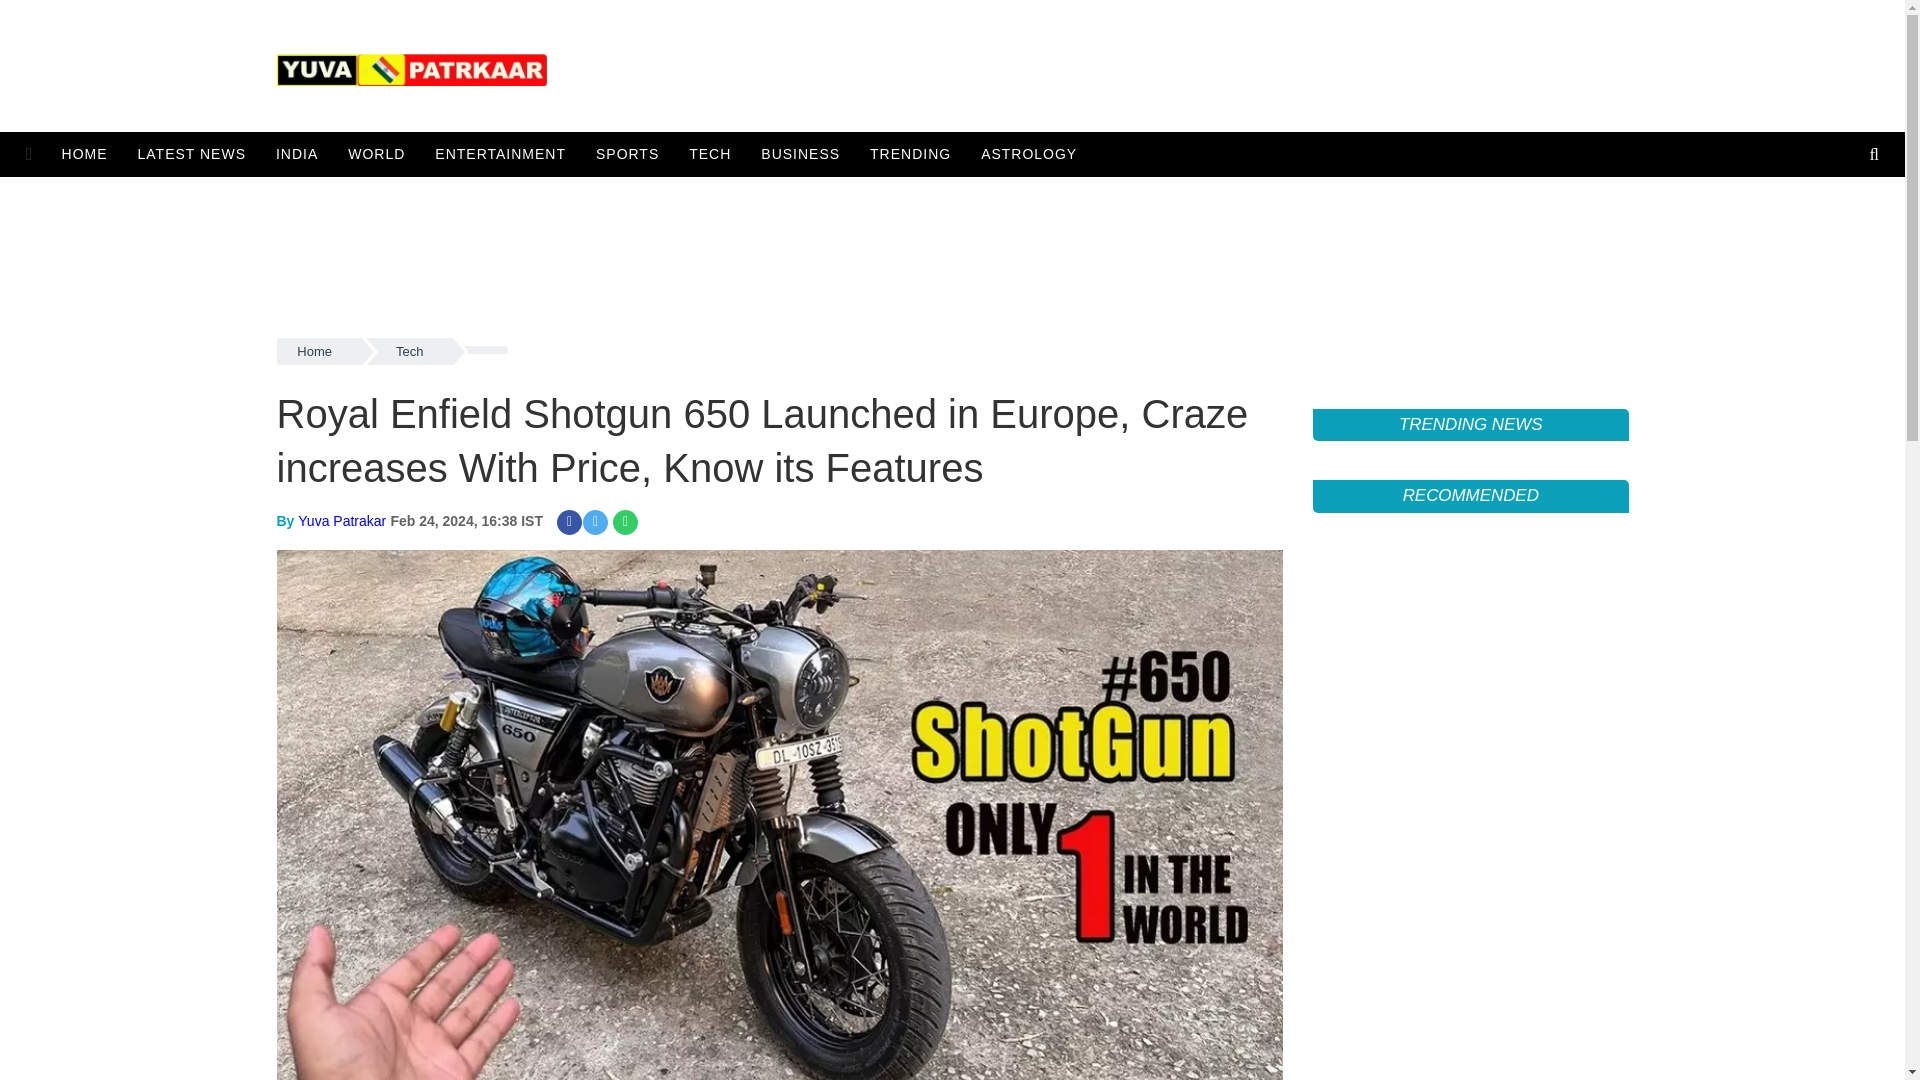 The image size is (1920, 1080). What do you see at coordinates (952, 252) in the screenshot?
I see `3rd party ad content` at bounding box center [952, 252].